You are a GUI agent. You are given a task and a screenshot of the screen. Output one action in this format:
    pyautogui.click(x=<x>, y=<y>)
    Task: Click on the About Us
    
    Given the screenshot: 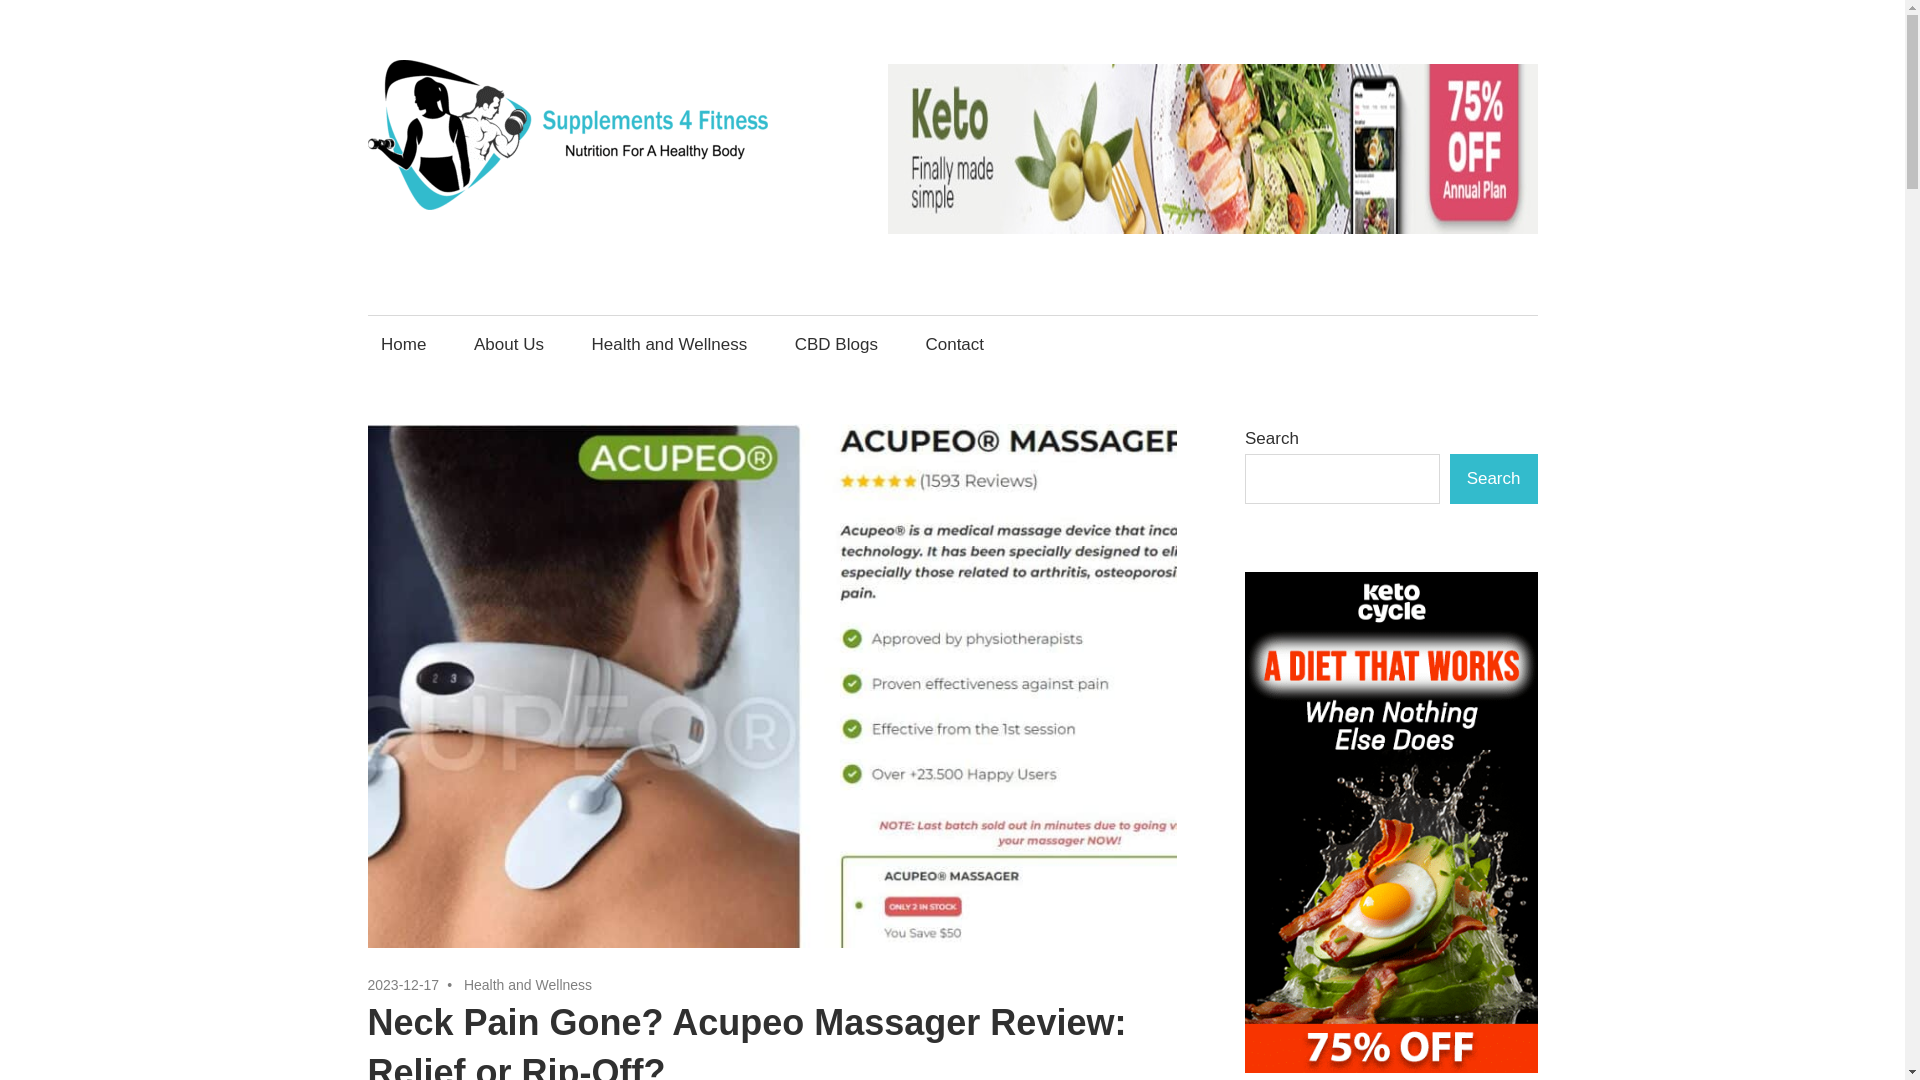 What is the action you would take?
    pyautogui.click(x=508, y=343)
    